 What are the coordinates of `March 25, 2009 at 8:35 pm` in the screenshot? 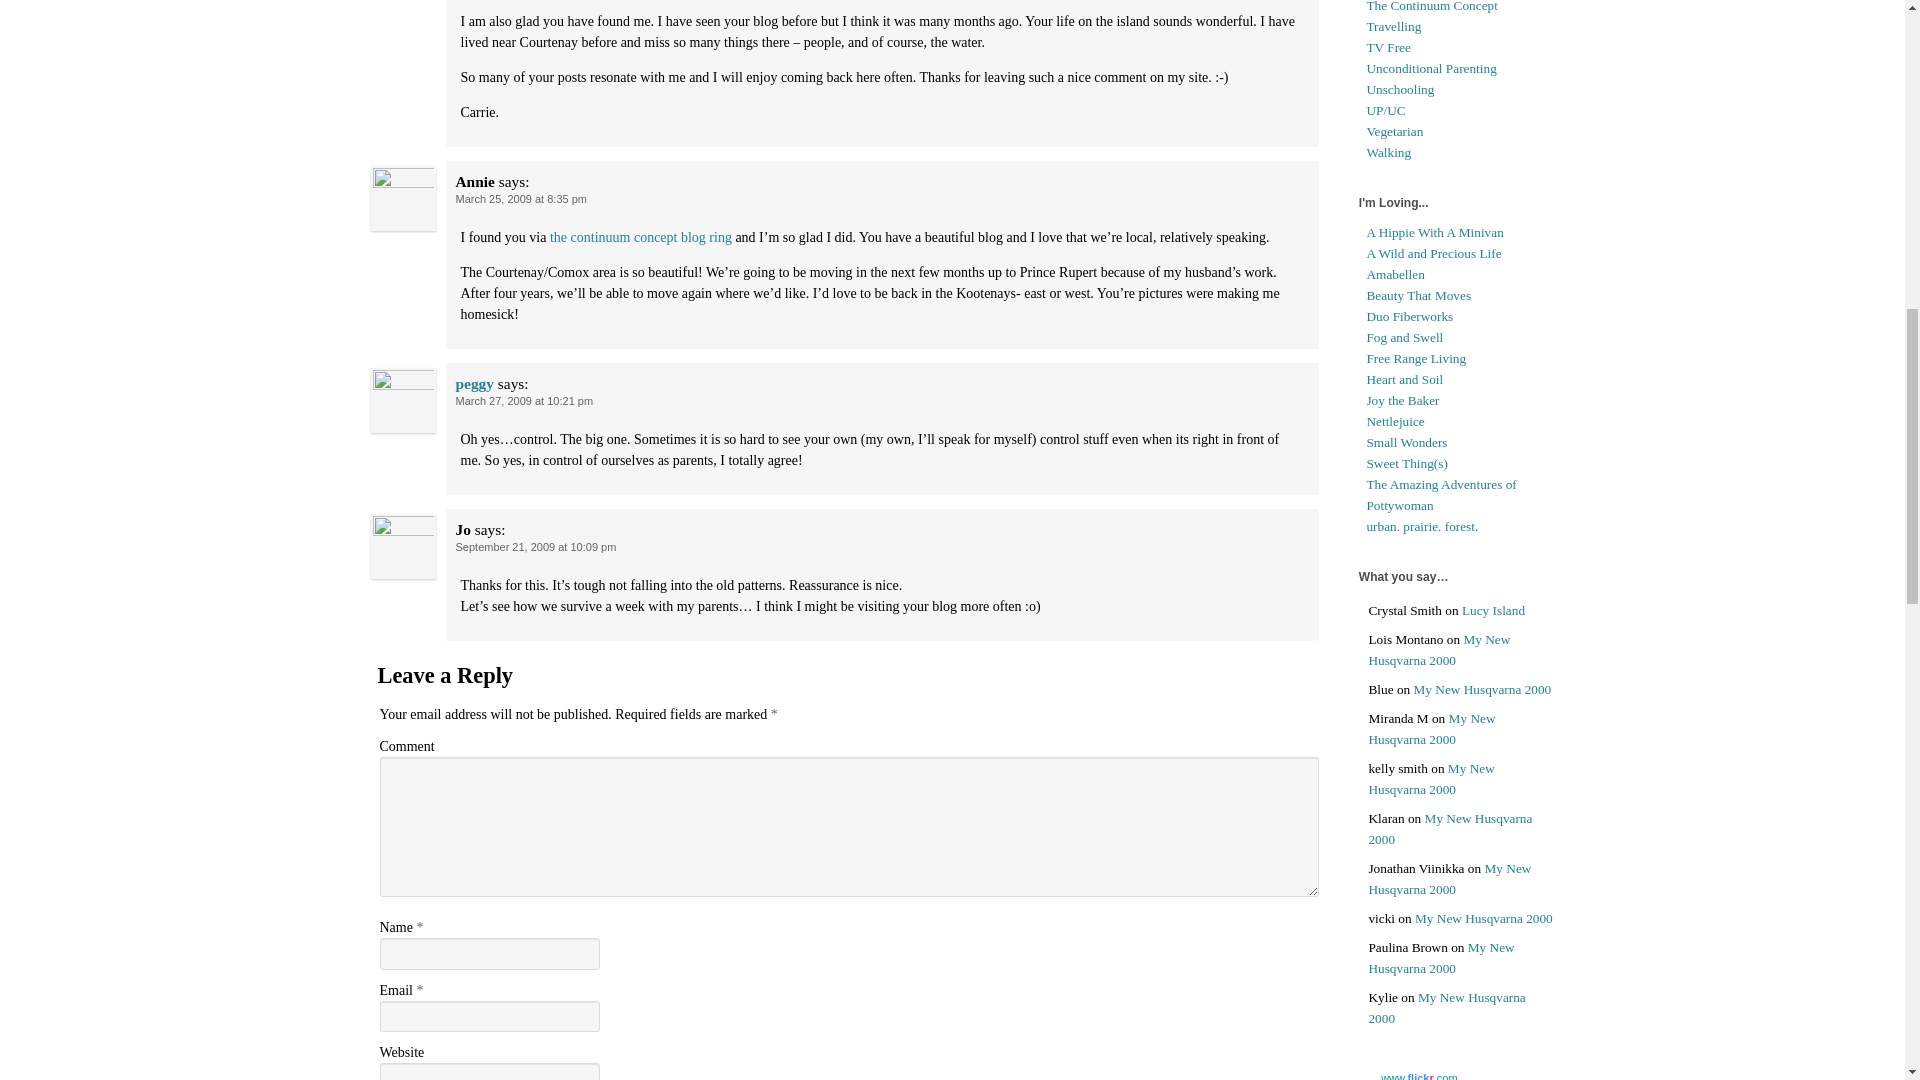 It's located at (522, 199).